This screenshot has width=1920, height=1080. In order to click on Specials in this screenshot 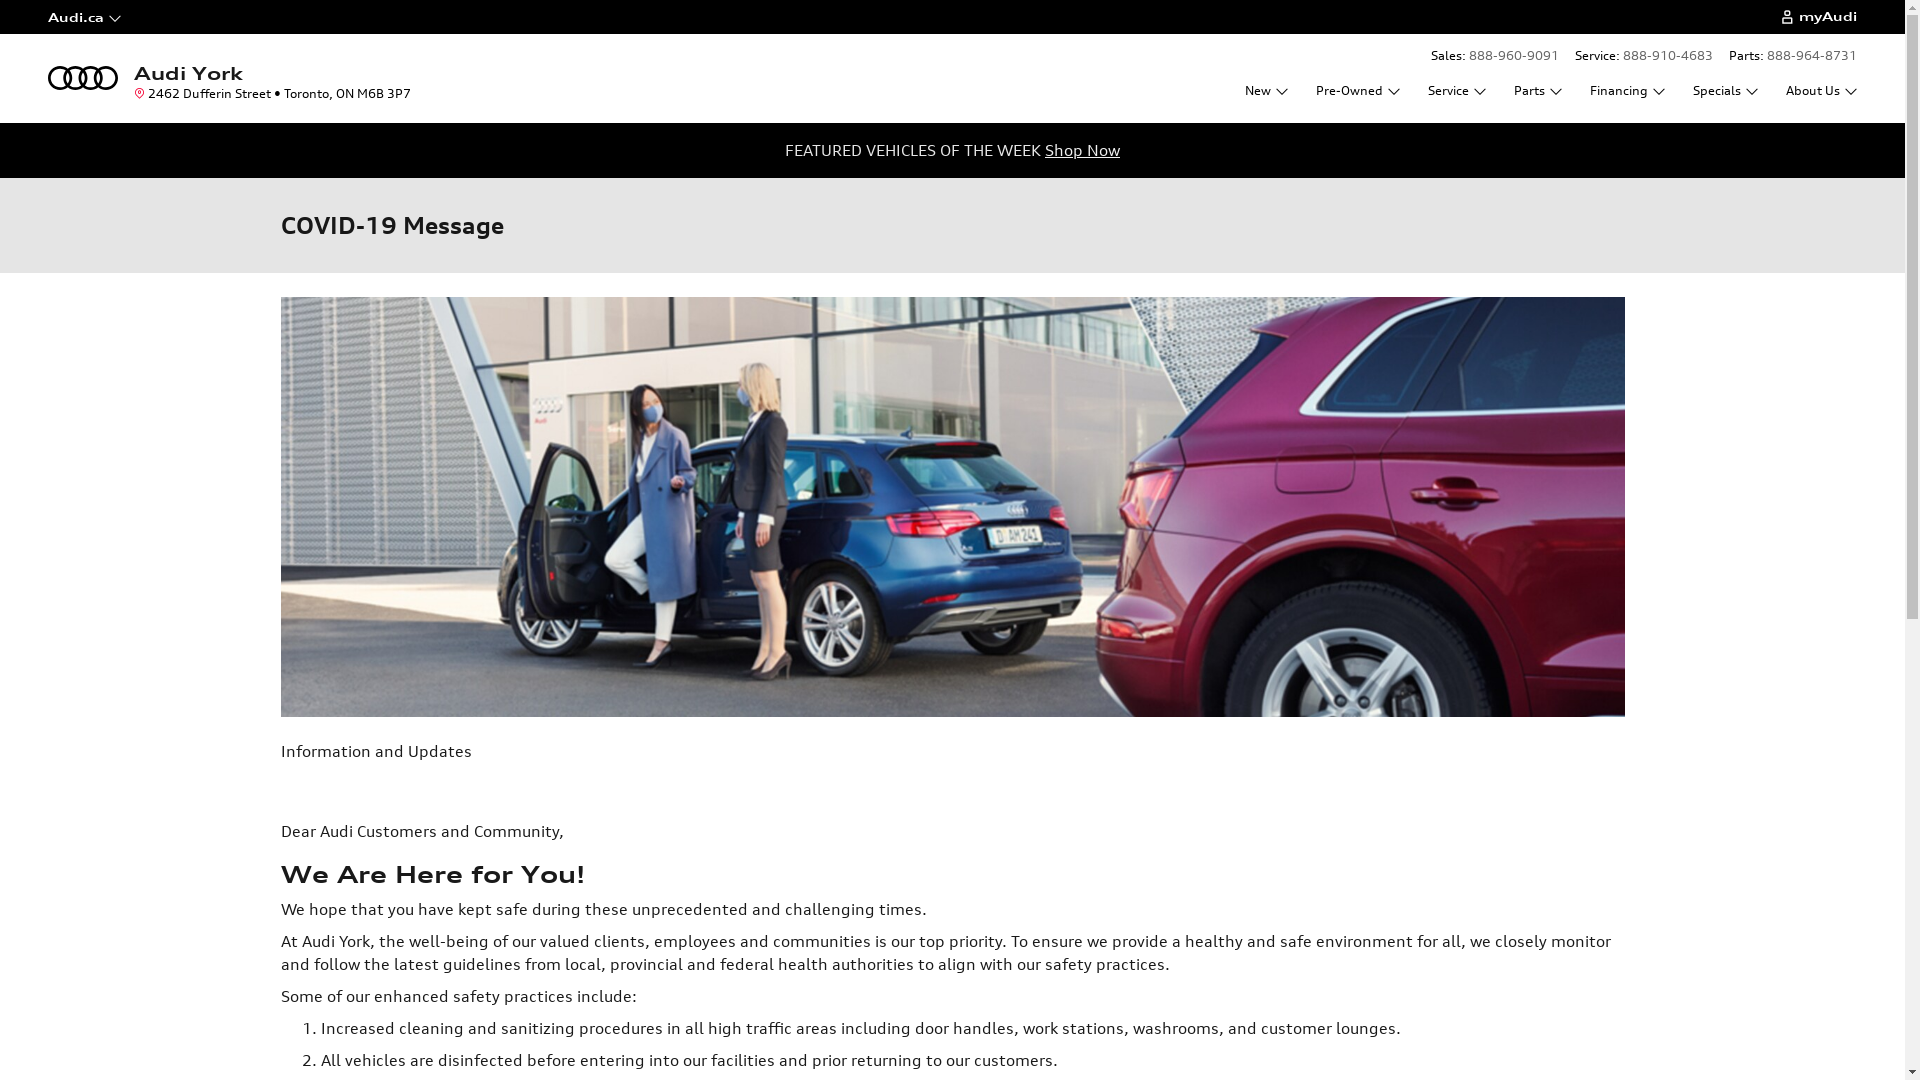, I will do `click(1726, 90)`.